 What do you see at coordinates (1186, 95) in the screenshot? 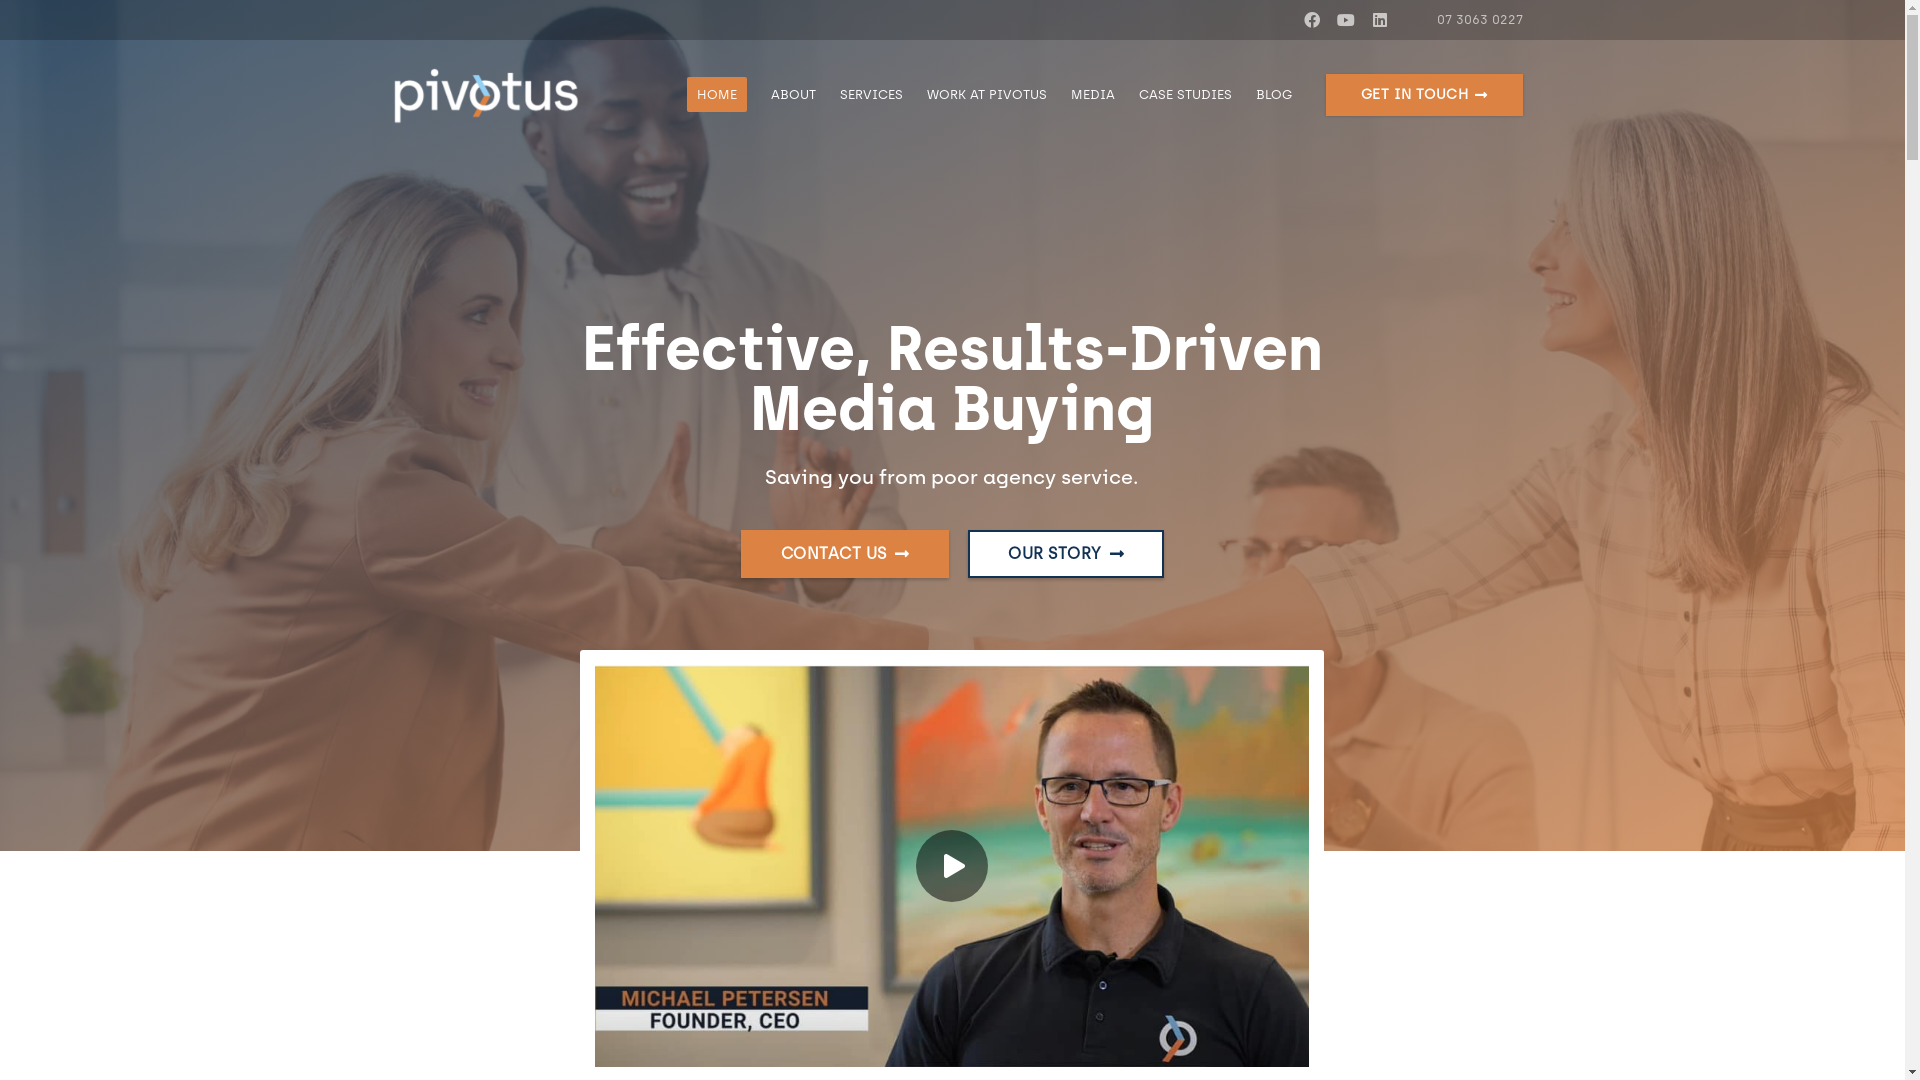
I see `CASE STUDIES` at bounding box center [1186, 95].